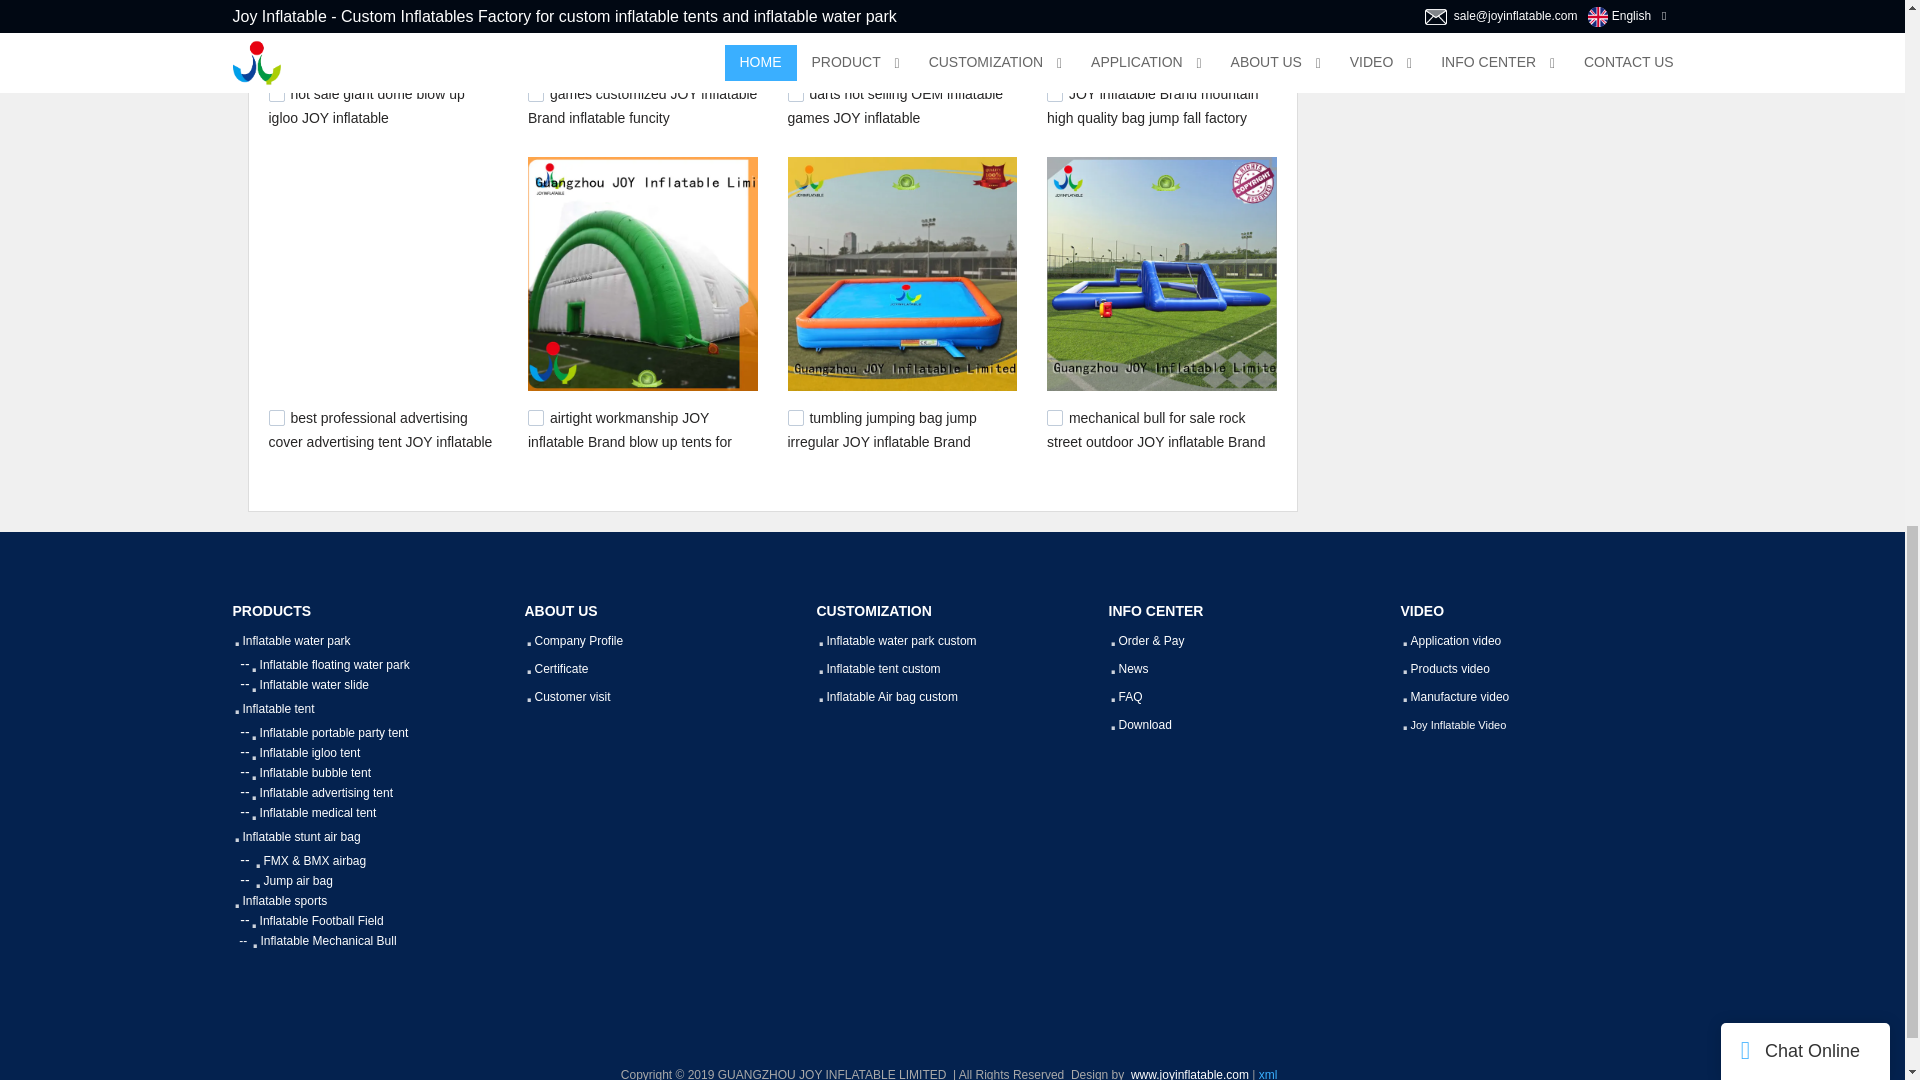 Image resolution: width=1920 pixels, height=1080 pixels. I want to click on 1148, so click(1054, 418).